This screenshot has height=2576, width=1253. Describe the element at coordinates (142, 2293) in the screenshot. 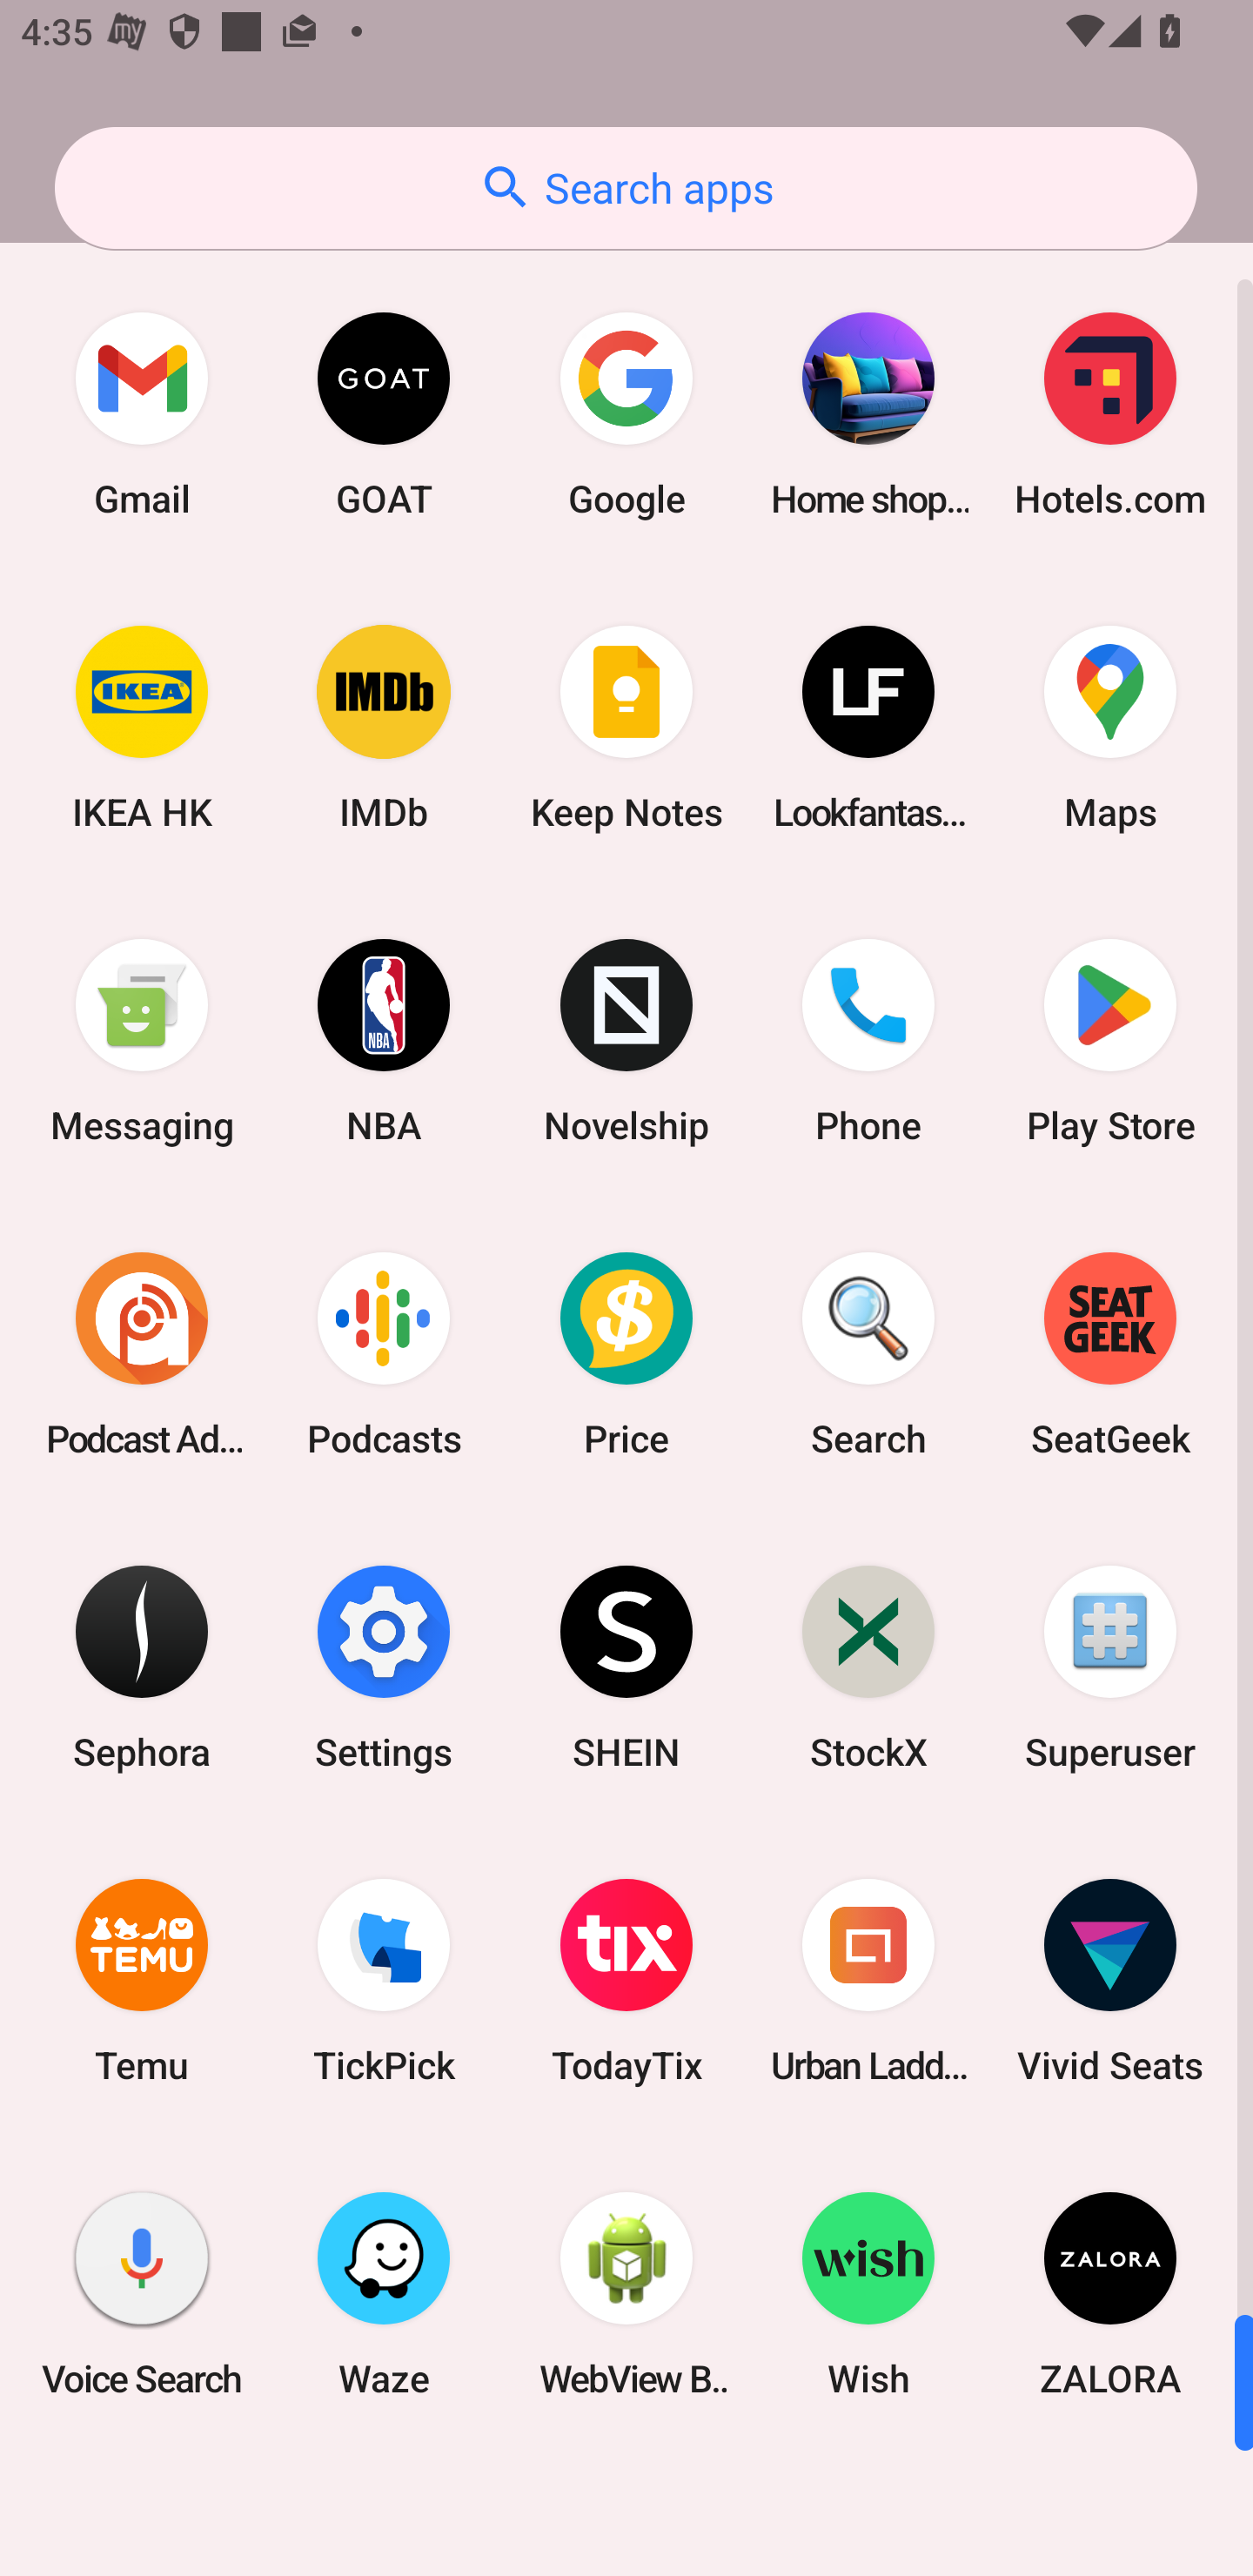

I see `Voice Search` at that location.